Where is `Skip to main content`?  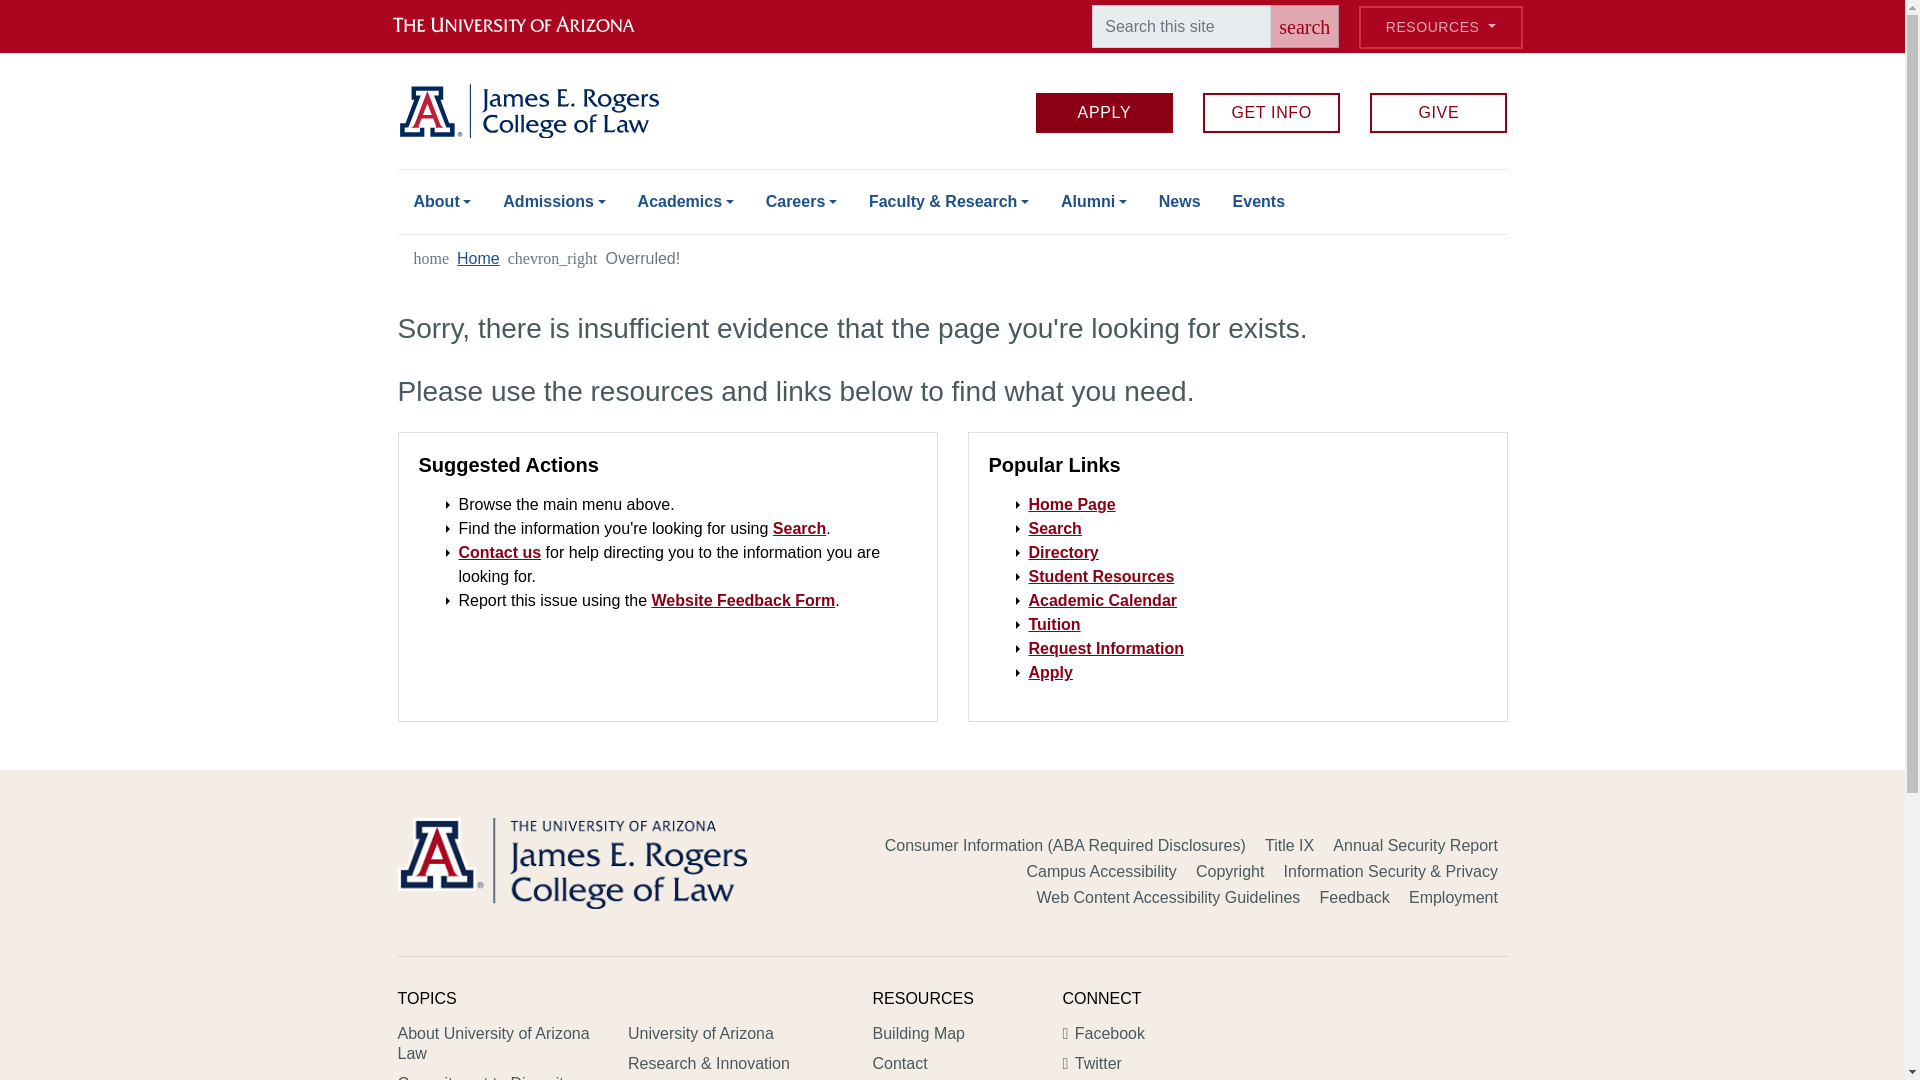 Skip to main content is located at coordinates (952, 2).